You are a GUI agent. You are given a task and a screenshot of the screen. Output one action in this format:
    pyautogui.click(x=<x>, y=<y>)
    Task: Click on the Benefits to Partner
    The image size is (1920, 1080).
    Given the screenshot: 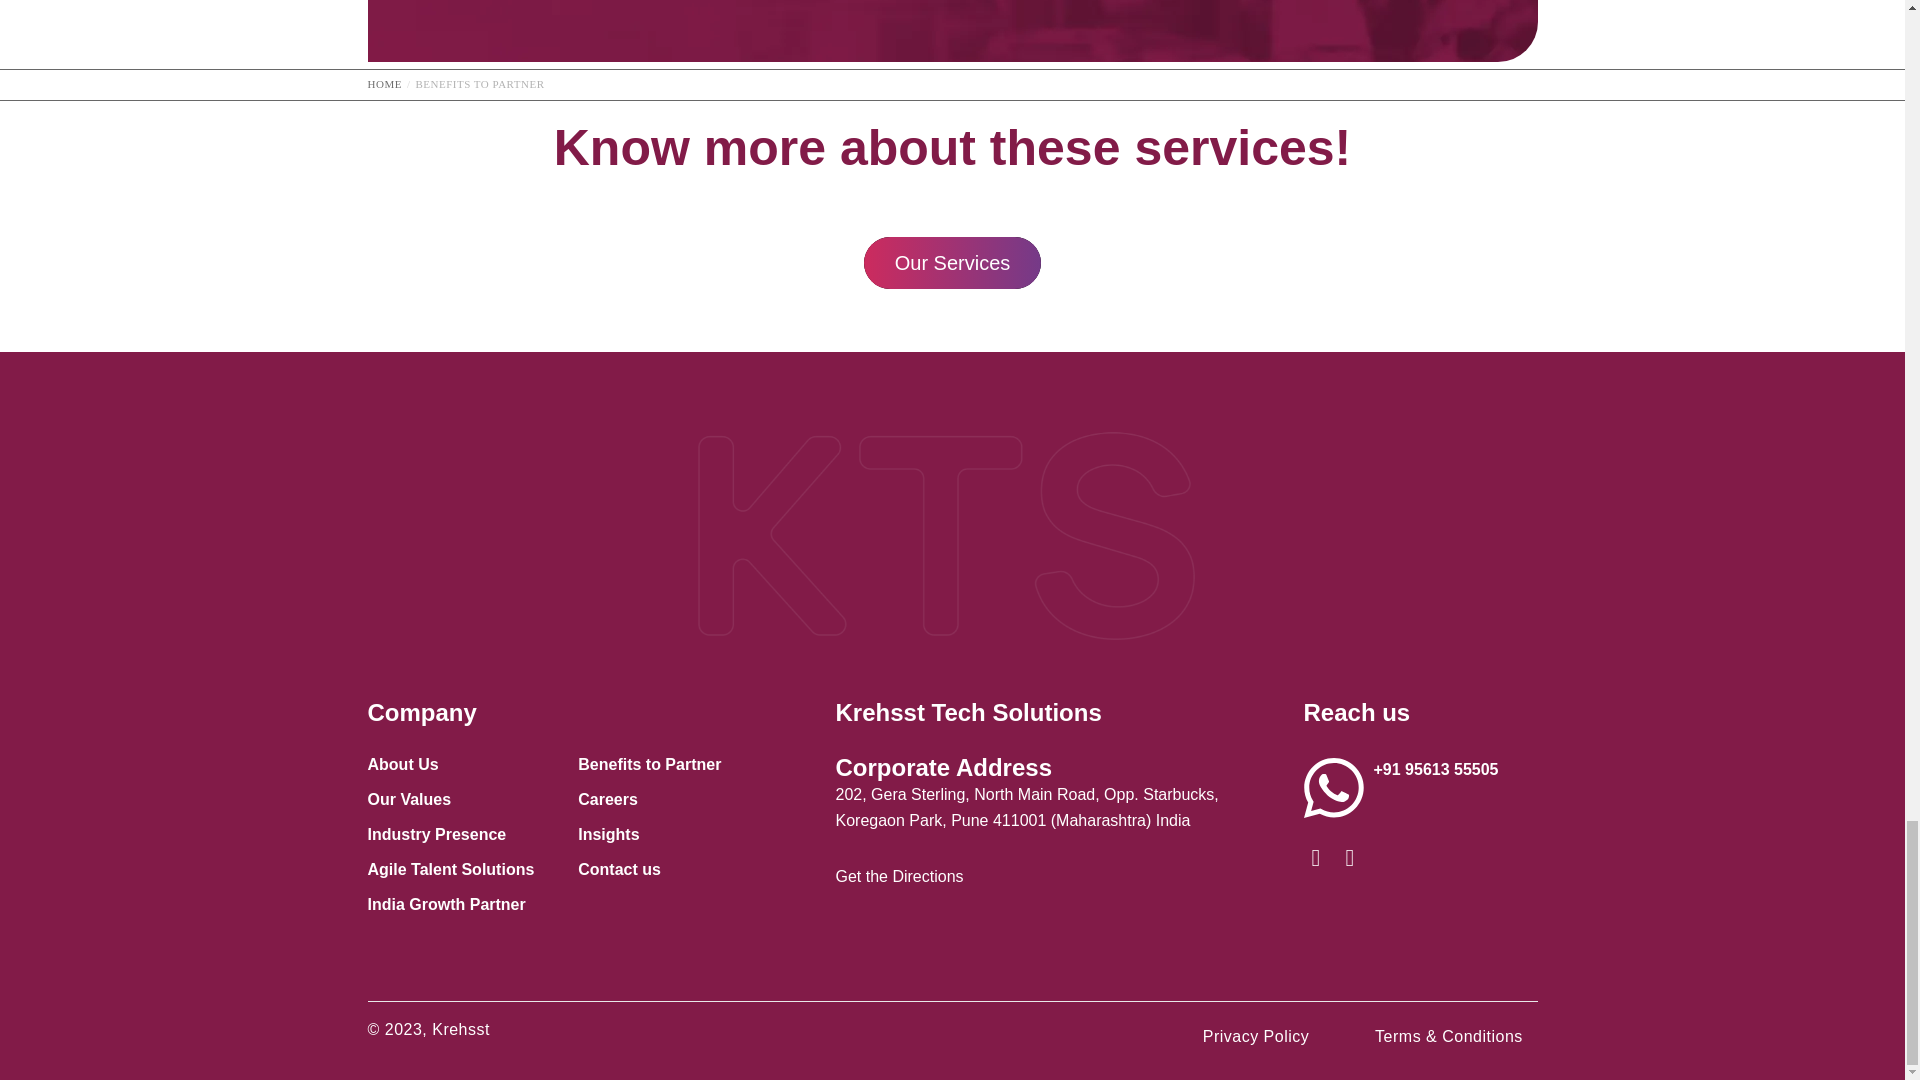 What is the action you would take?
    pyautogui.click(x=649, y=764)
    